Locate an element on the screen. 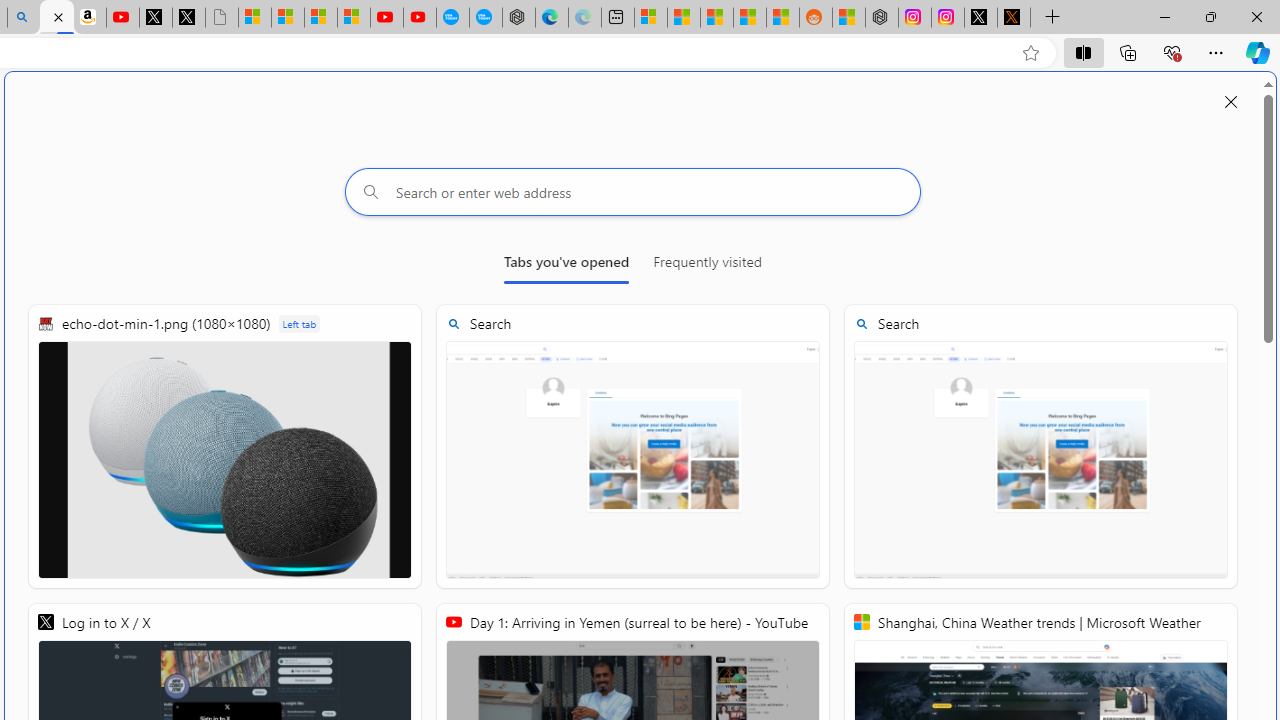 This screenshot has width=1280, height=720. The most popular Google 'how to' searches is located at coordinates (485, 18).